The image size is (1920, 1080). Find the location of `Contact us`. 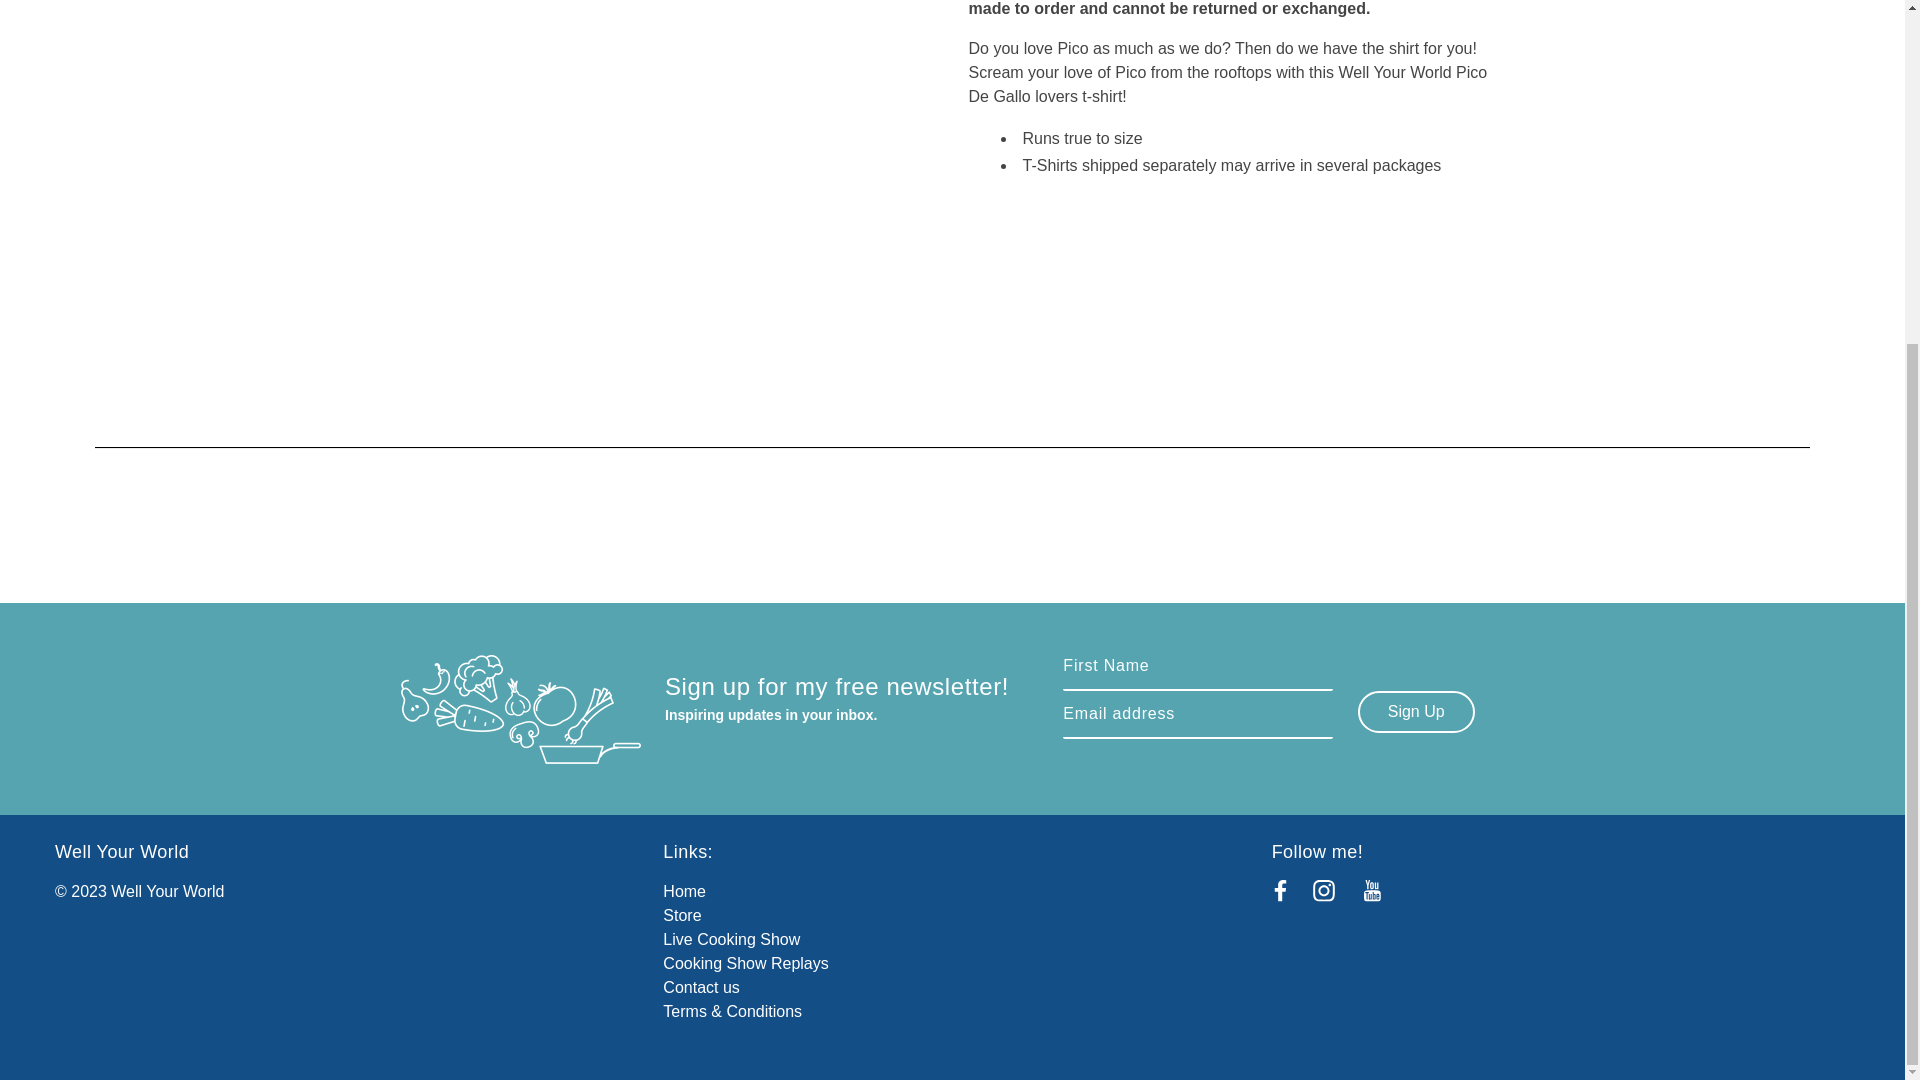

Contact us is located at coordinates (700, 986).